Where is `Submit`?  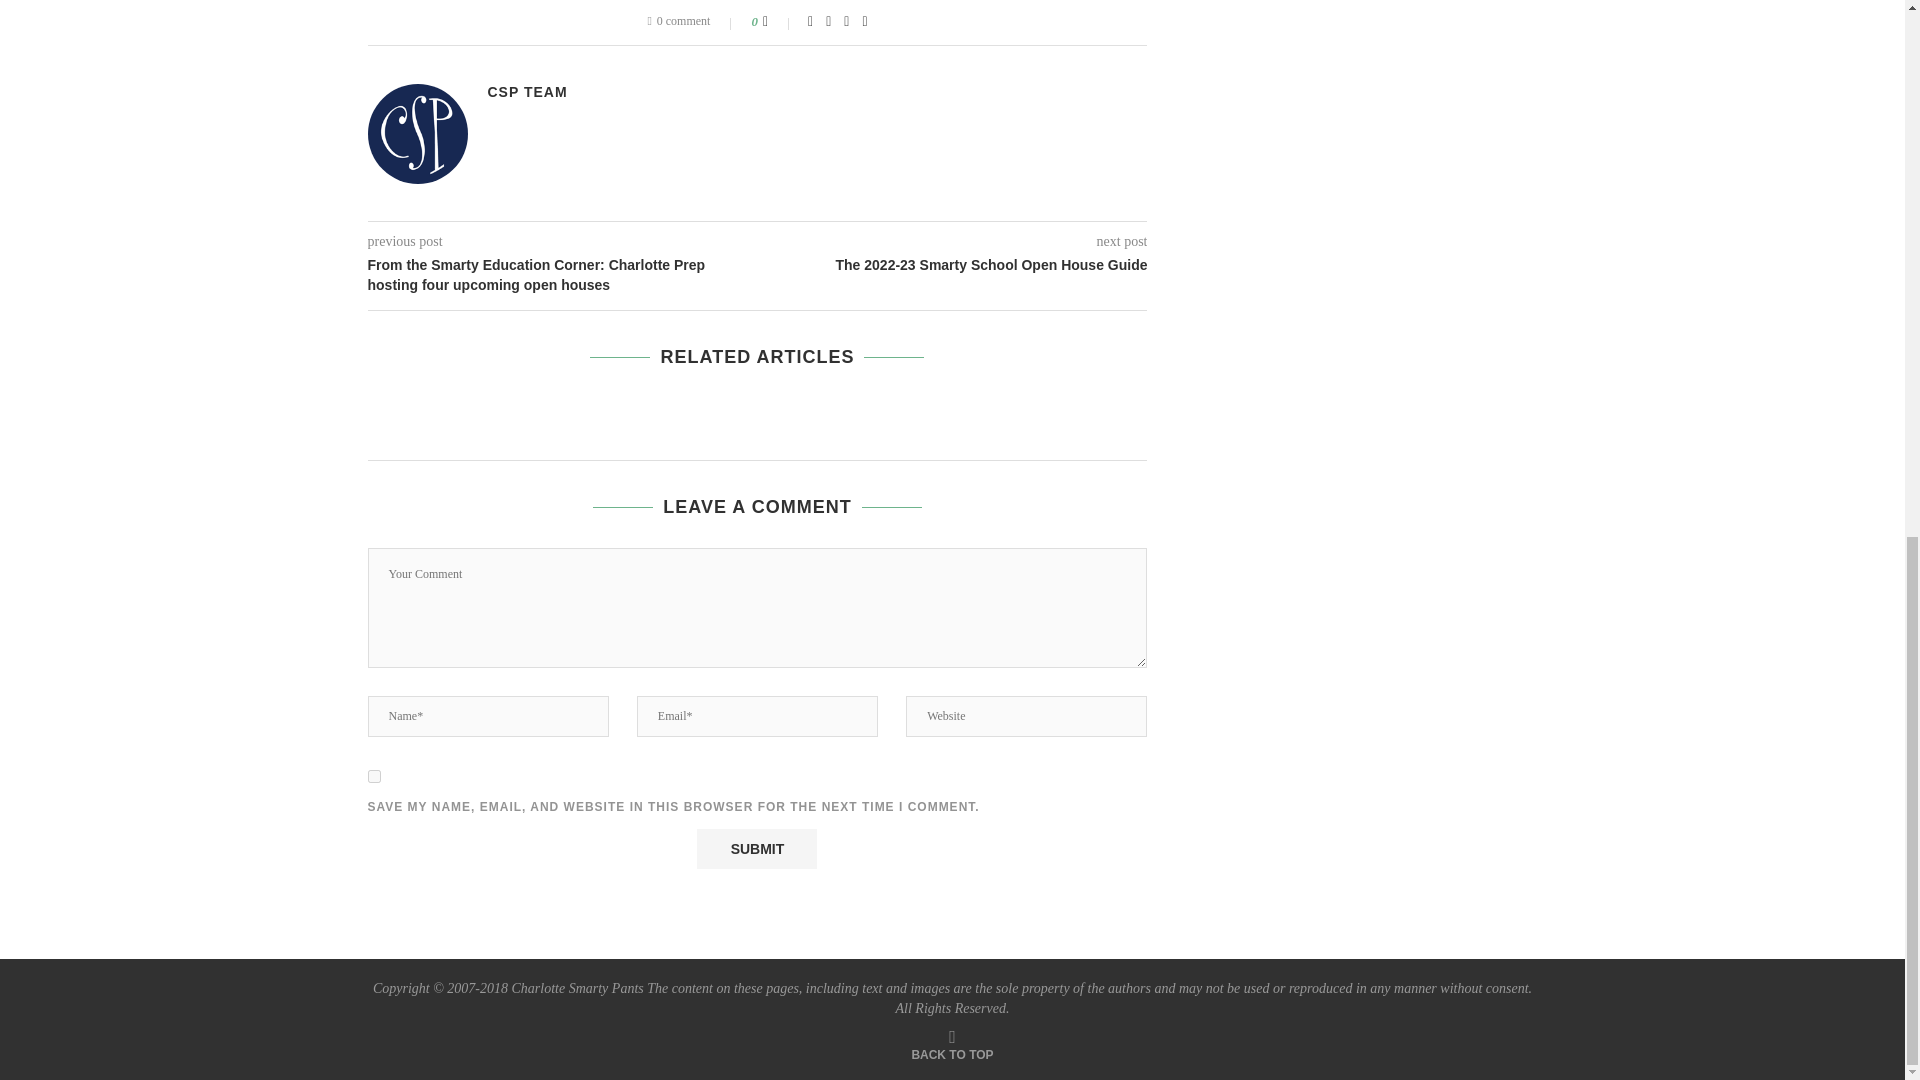
Submit is located at coordinates (756, 849).